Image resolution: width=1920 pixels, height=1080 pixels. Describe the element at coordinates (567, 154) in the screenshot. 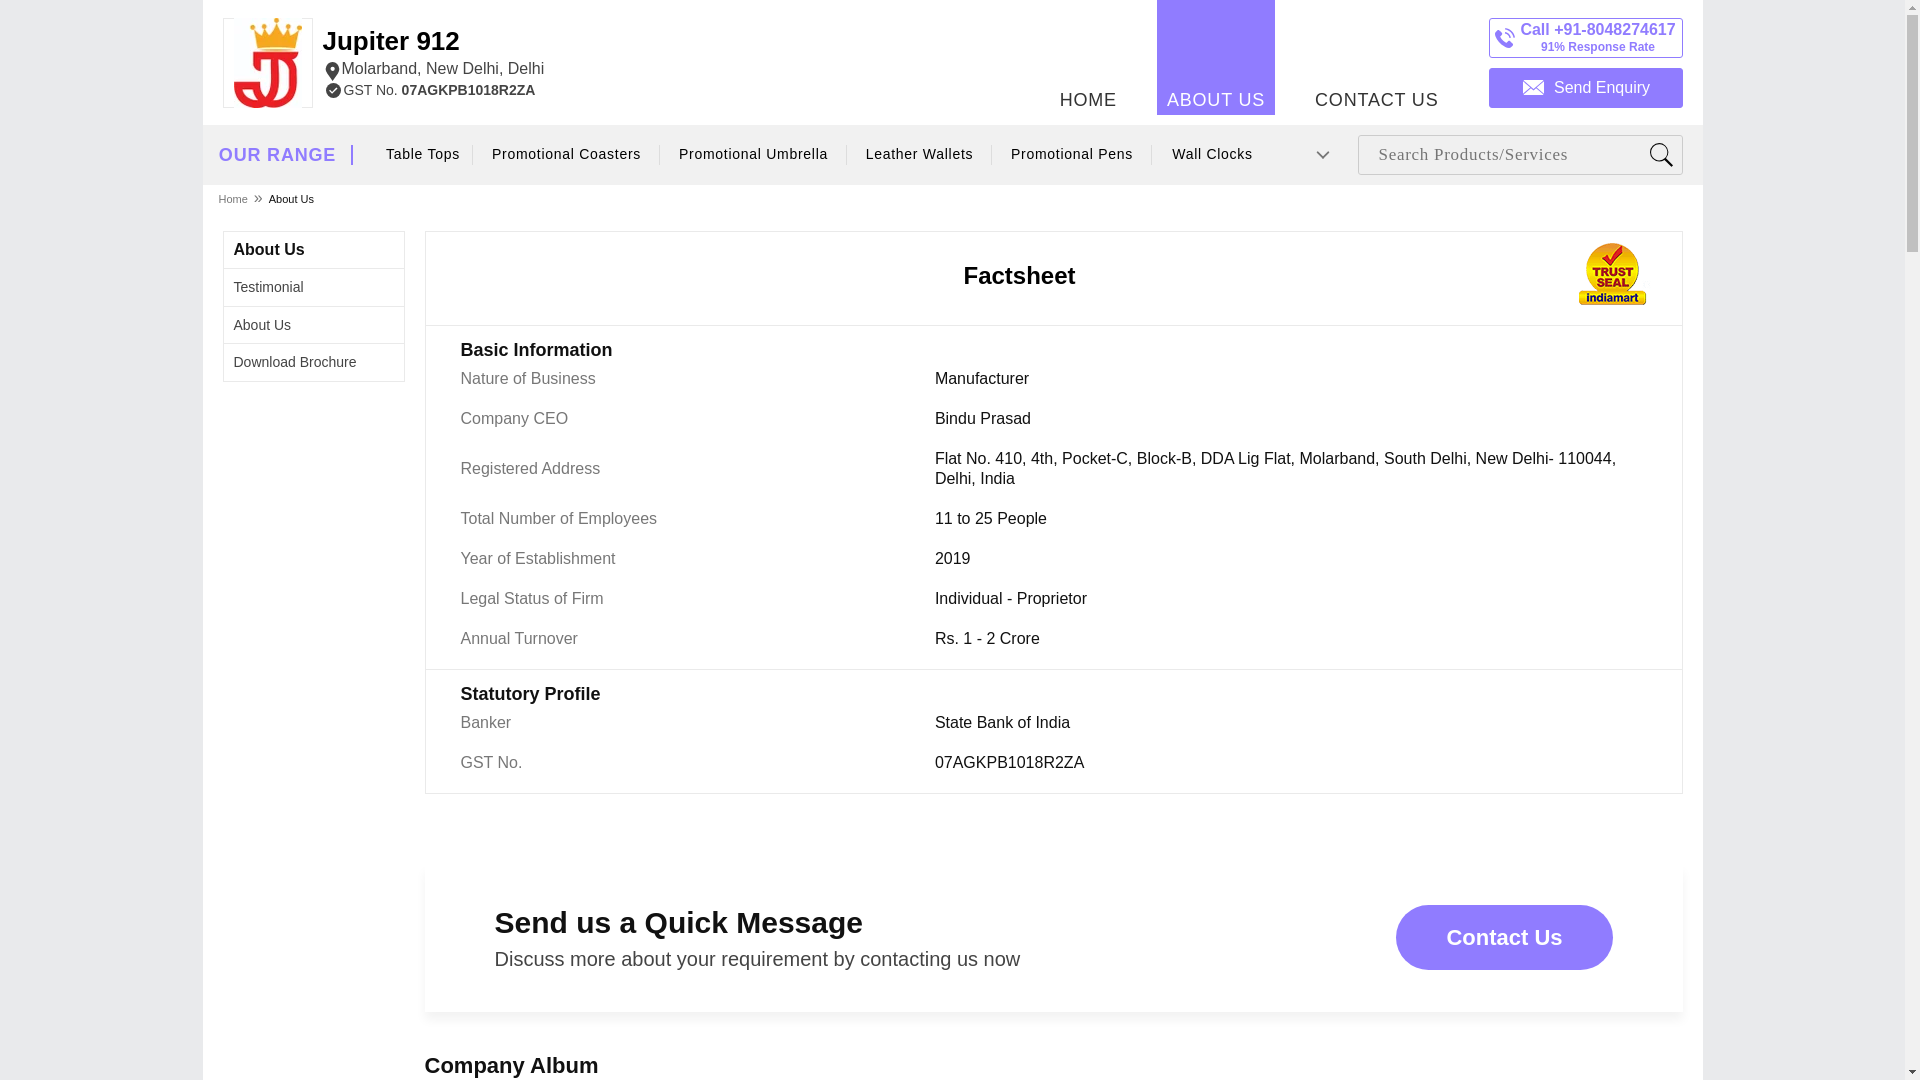

I see `Promotional Coasters` at that location.